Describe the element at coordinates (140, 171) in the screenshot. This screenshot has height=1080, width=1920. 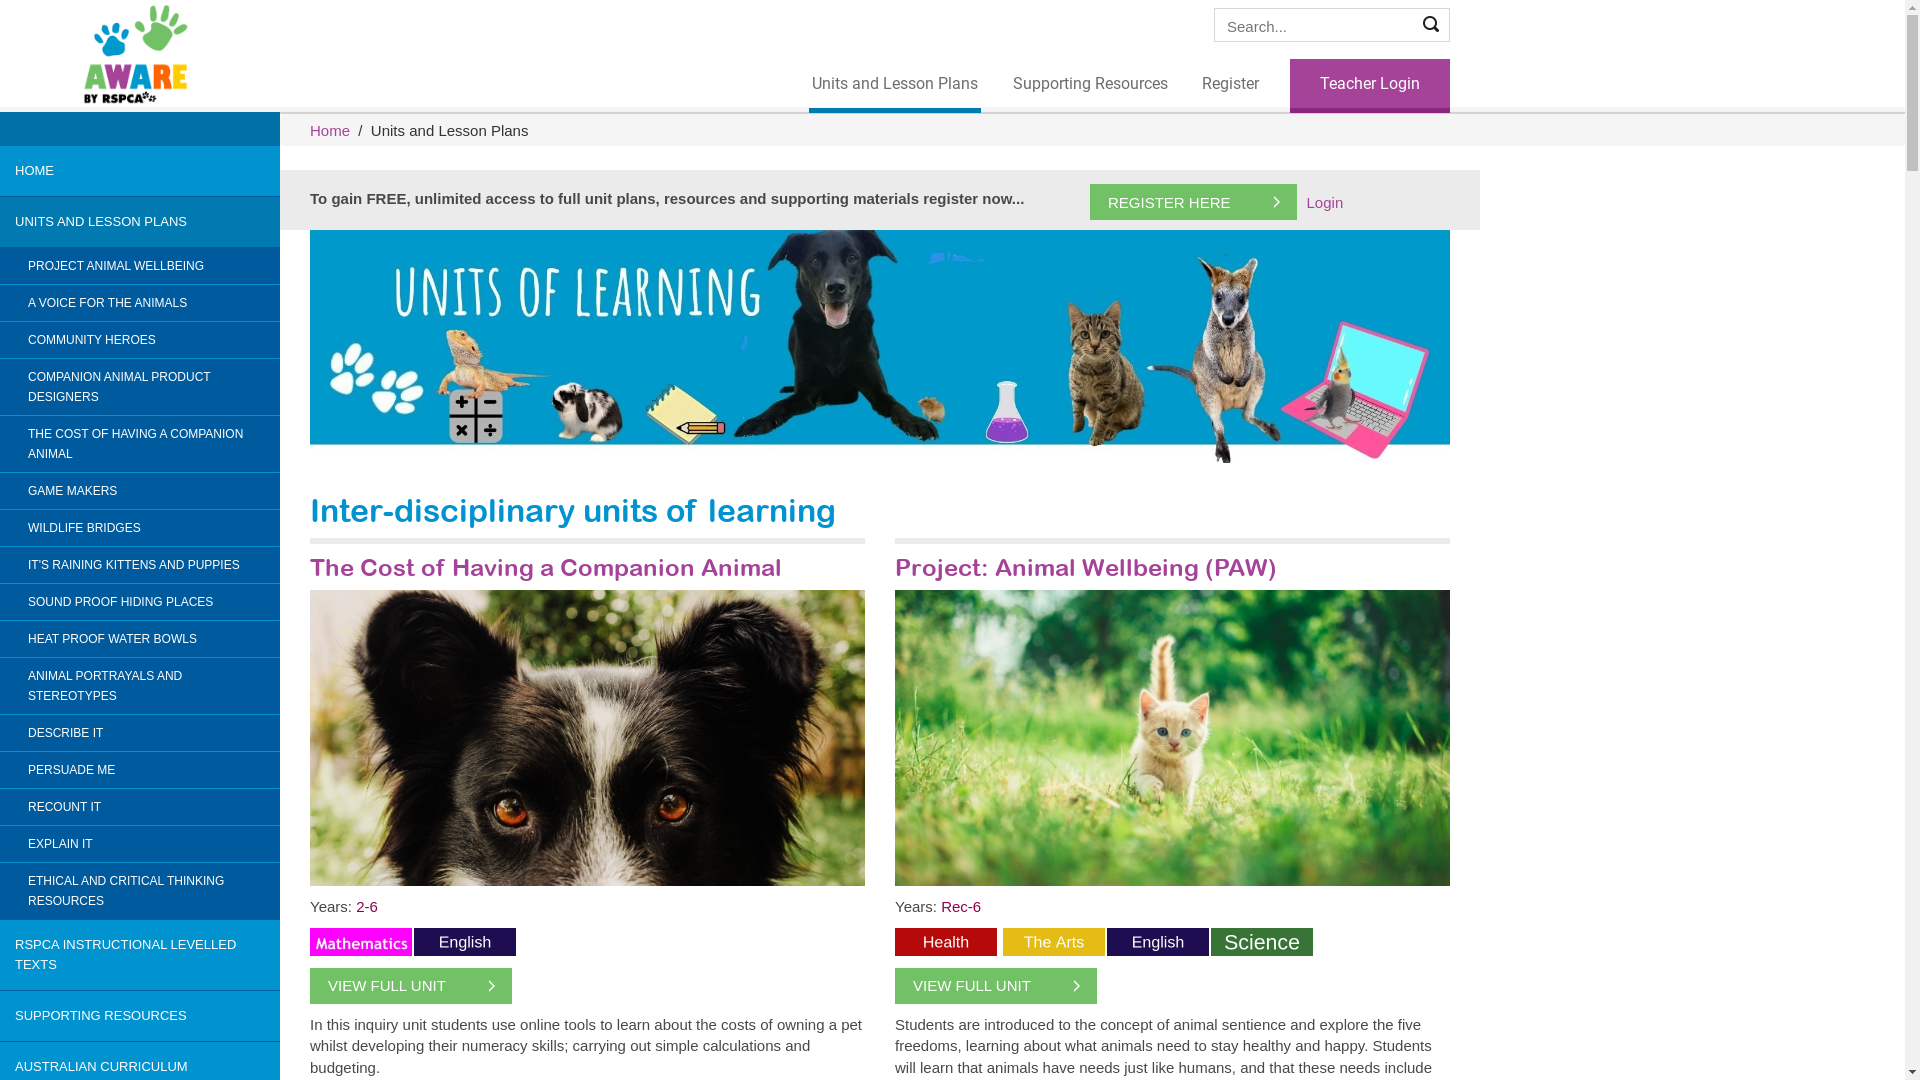
I see `HOME` at that location.